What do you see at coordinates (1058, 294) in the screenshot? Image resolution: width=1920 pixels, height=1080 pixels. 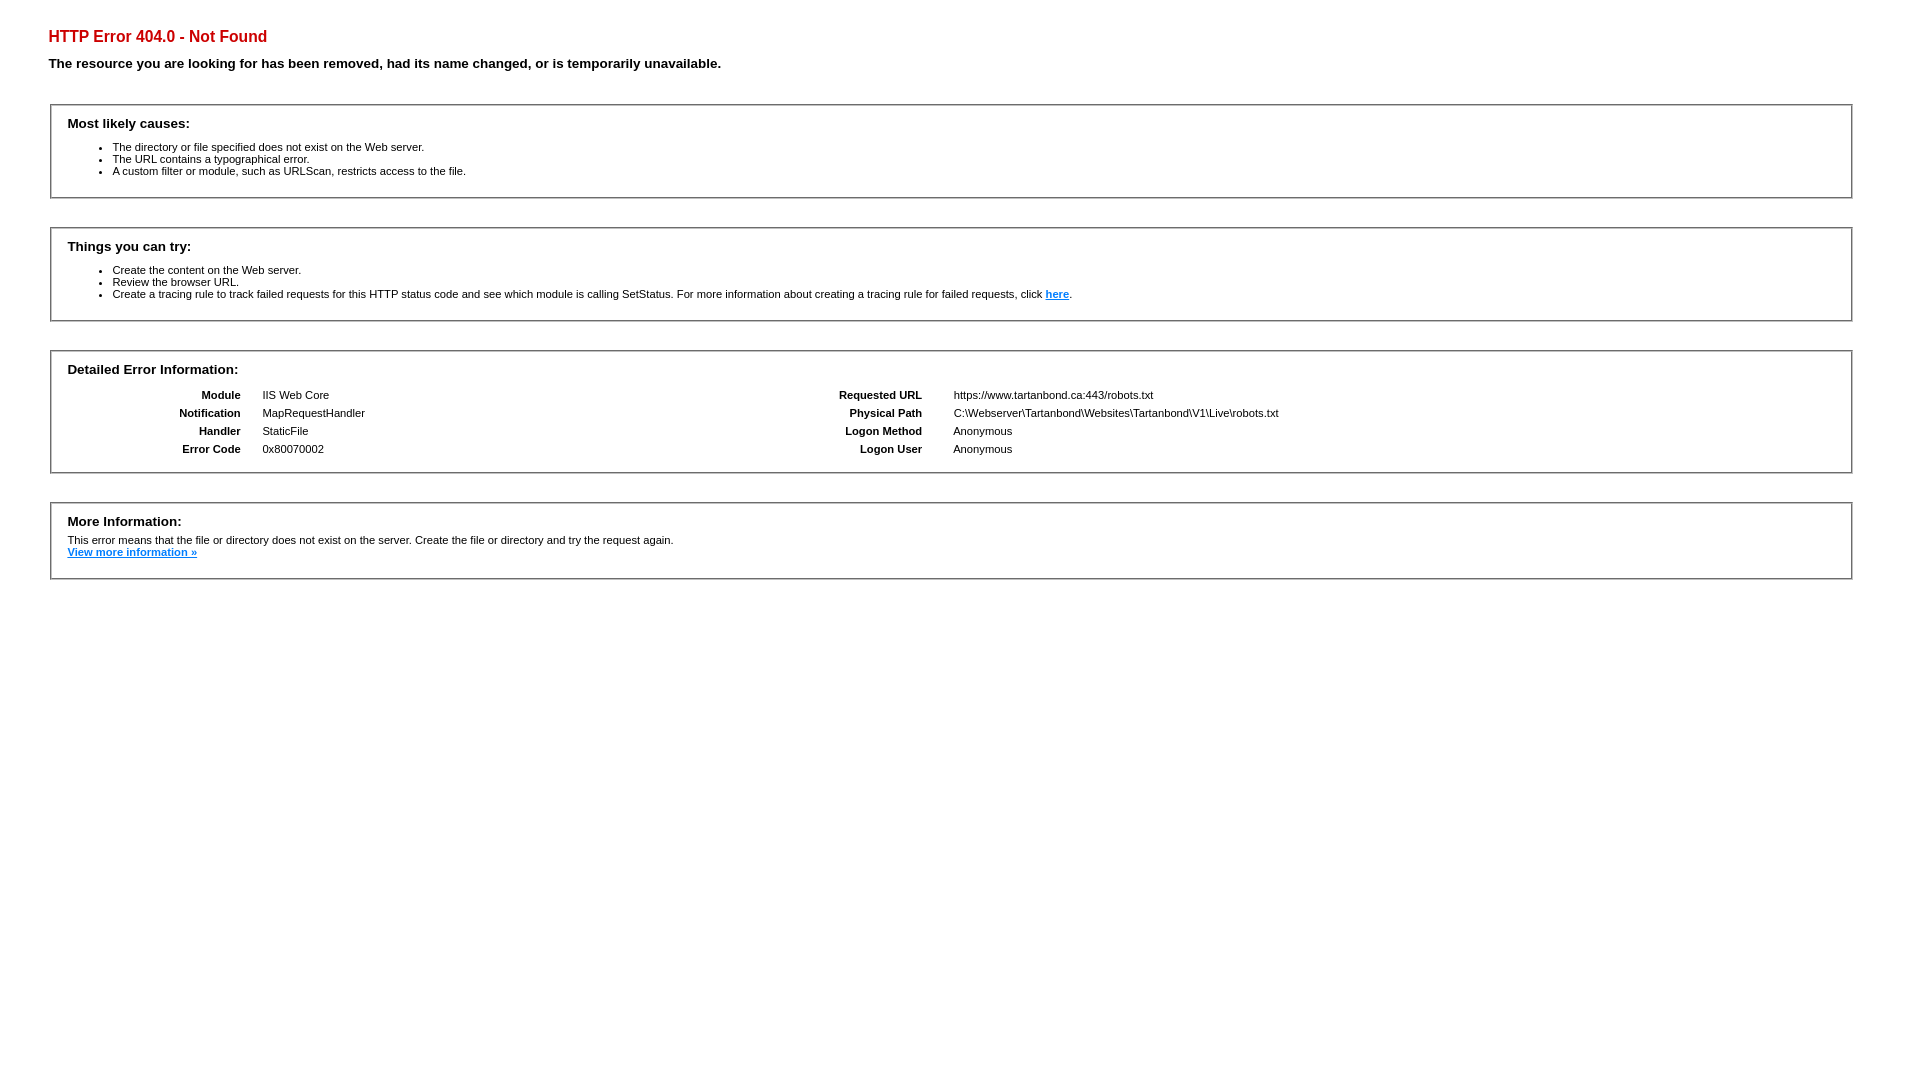 I see `here` at bounding box center [1058, 294].